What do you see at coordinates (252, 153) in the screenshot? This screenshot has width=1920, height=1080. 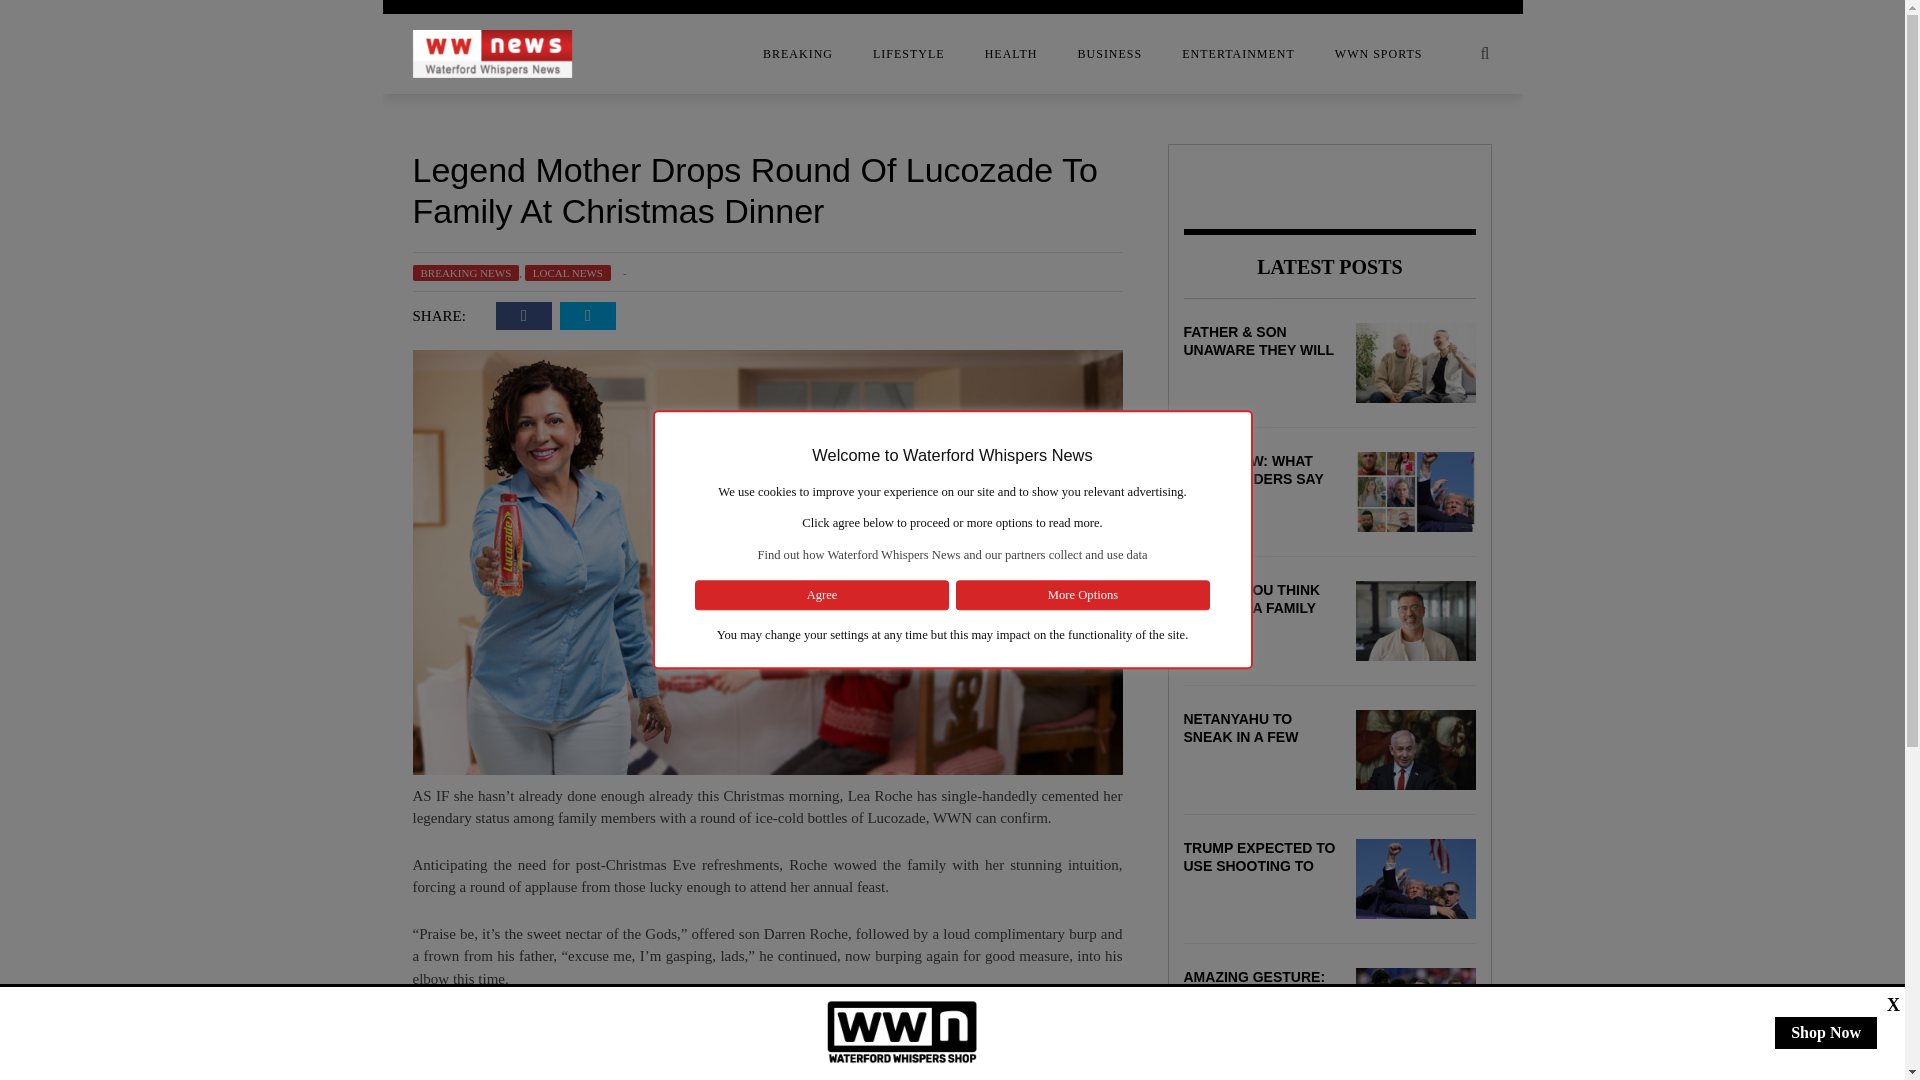 I see `CONTACT US` at bounding box center [252, 153].